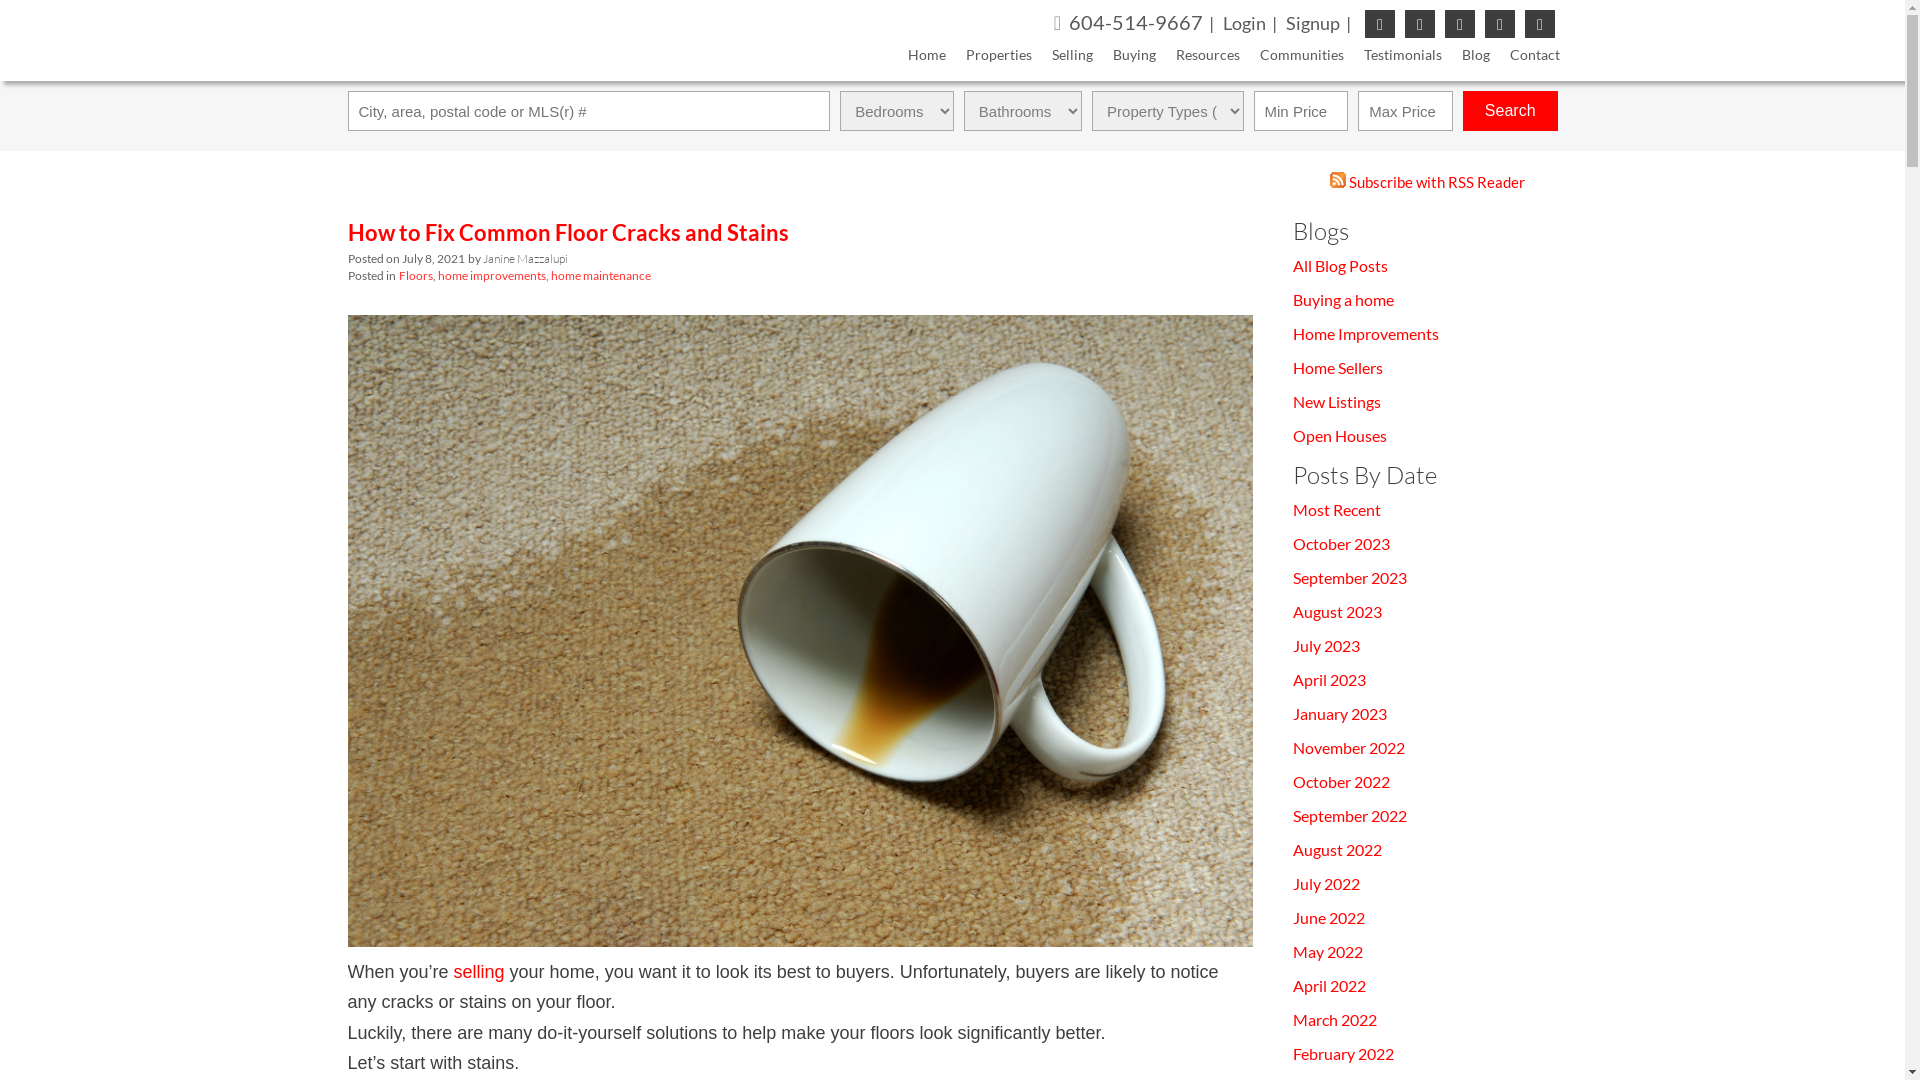 The width and height of the screenshot is (1920, 1080). Describe the element at coordinates (1336, 850) in the screenshot. I see `August 2022` at that location.